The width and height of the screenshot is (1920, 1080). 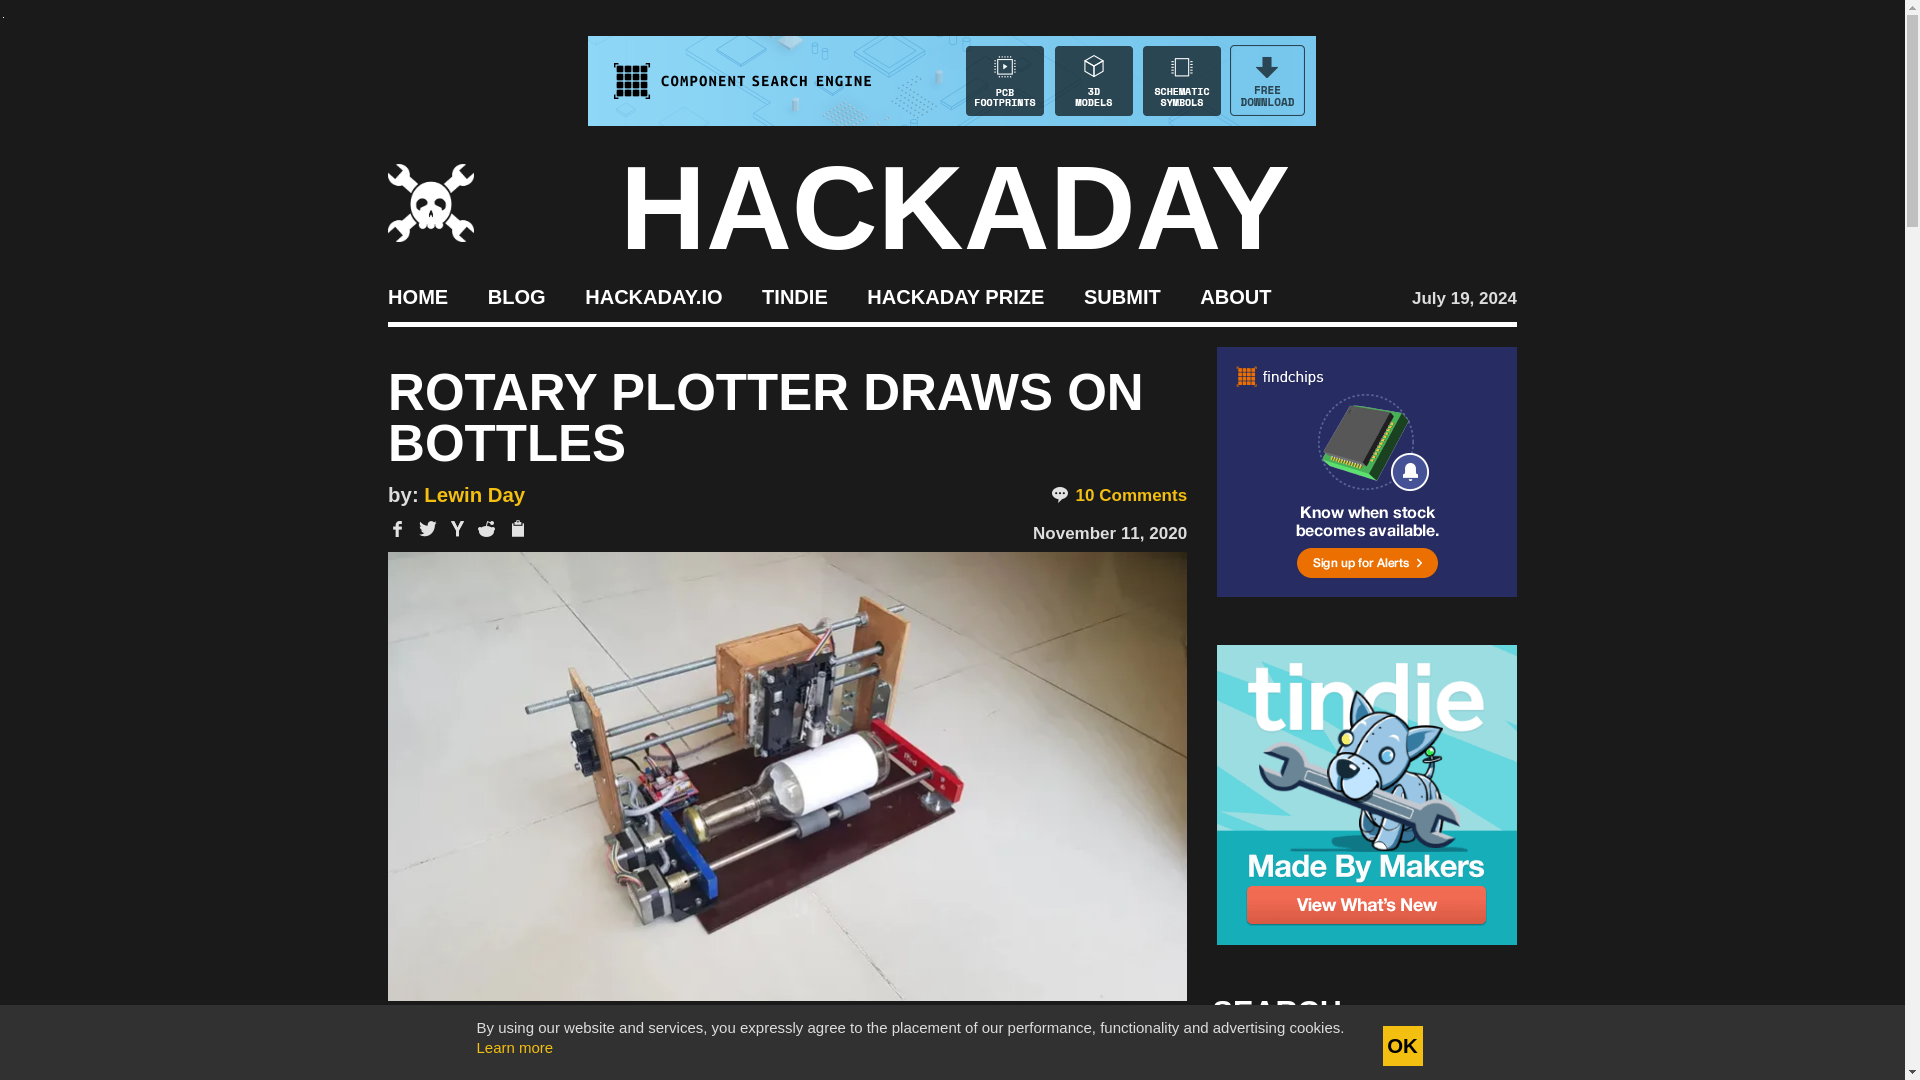 I want to click on Share on Reddit, so click(x=486, y=528).